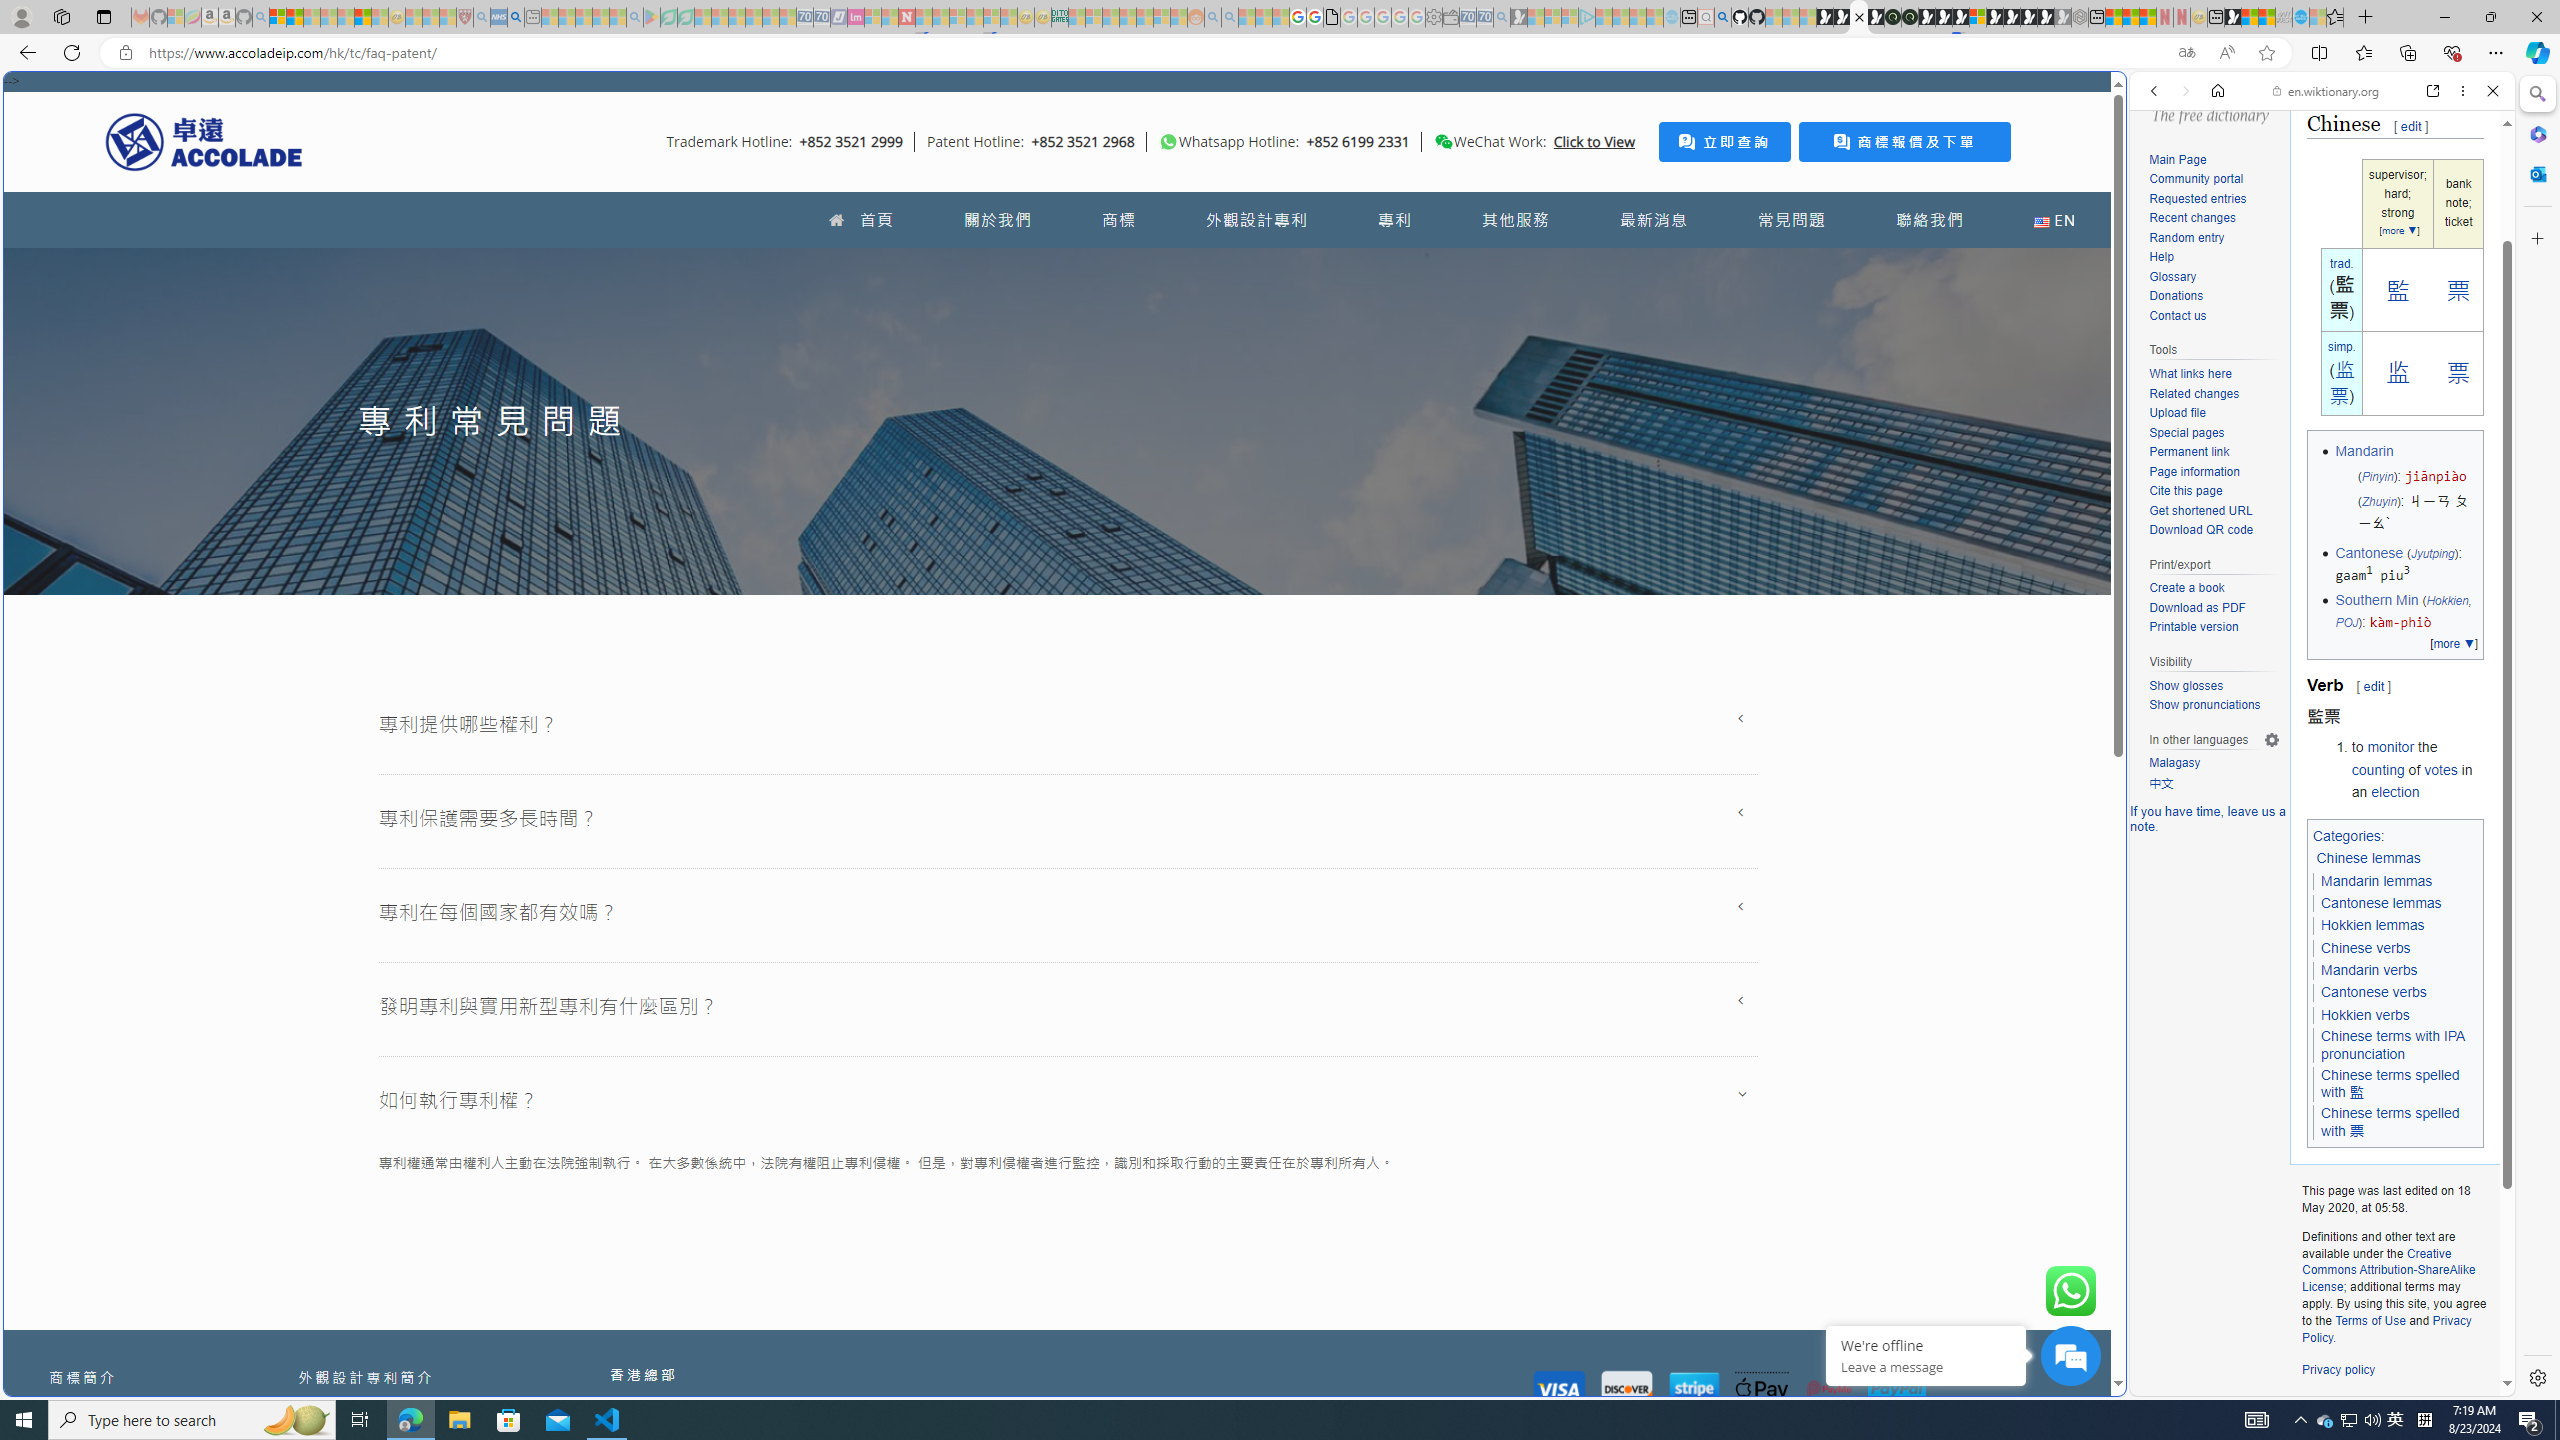 The image size is (2560, 1440). Describe the element at coordinates (2364, 1014) in the screenshot. I see `Hokkien verbs` at that location.